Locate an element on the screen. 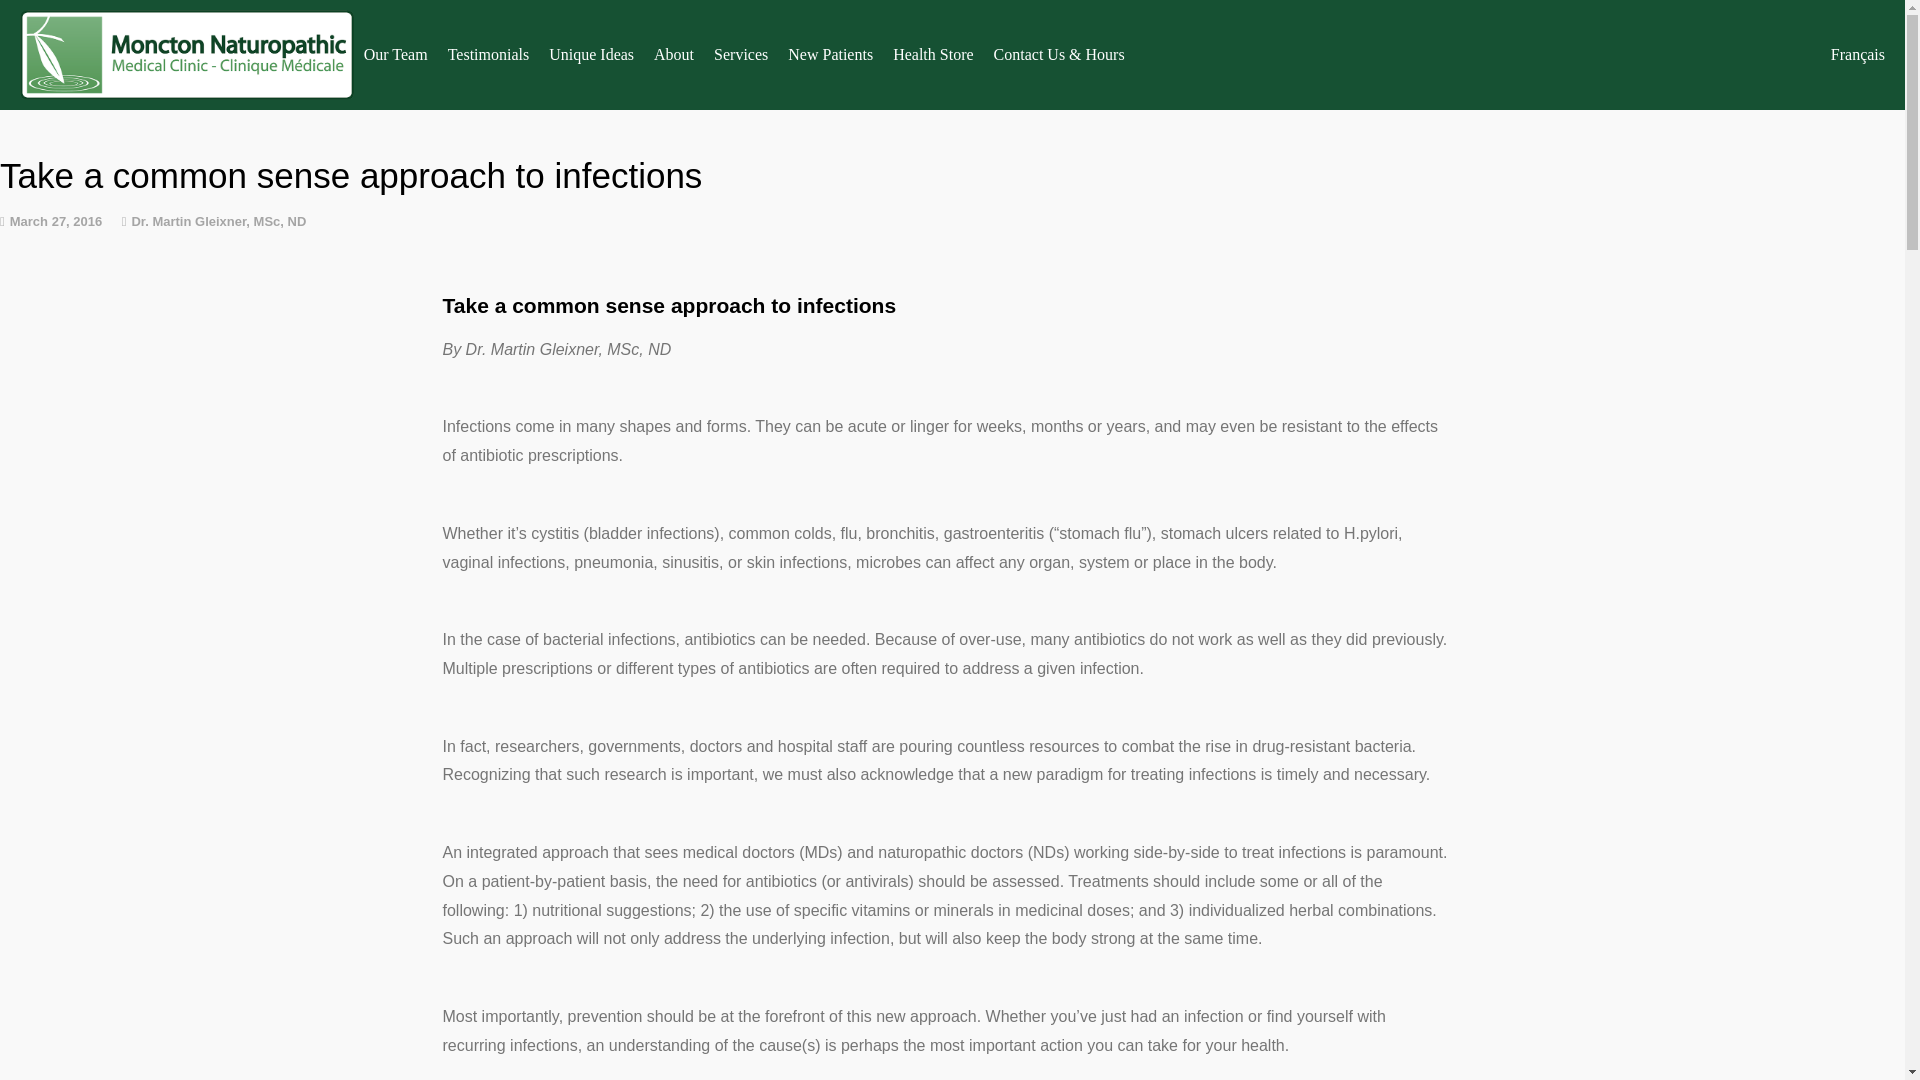  Services is located at coordinates (740, 54).